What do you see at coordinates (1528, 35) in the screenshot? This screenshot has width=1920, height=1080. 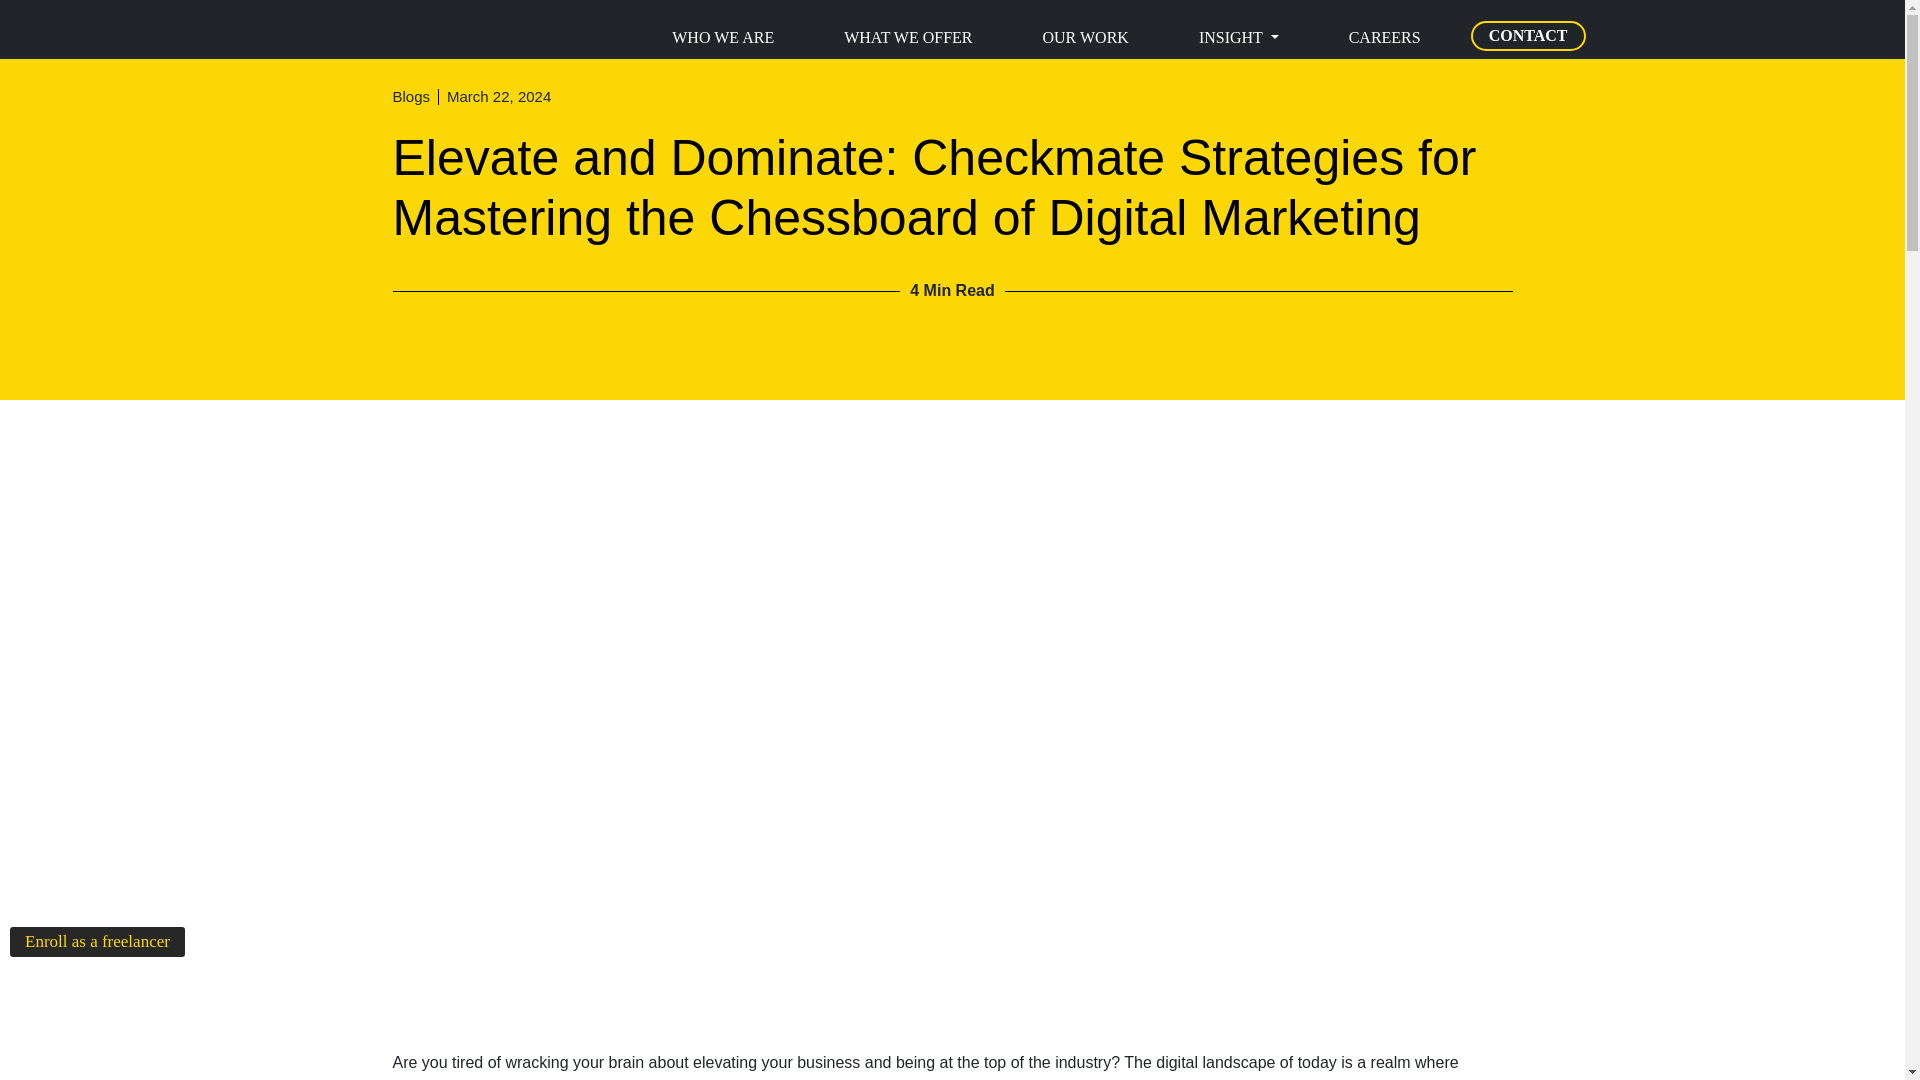 I see `CONTACT` at bounding box center [1528, 35].